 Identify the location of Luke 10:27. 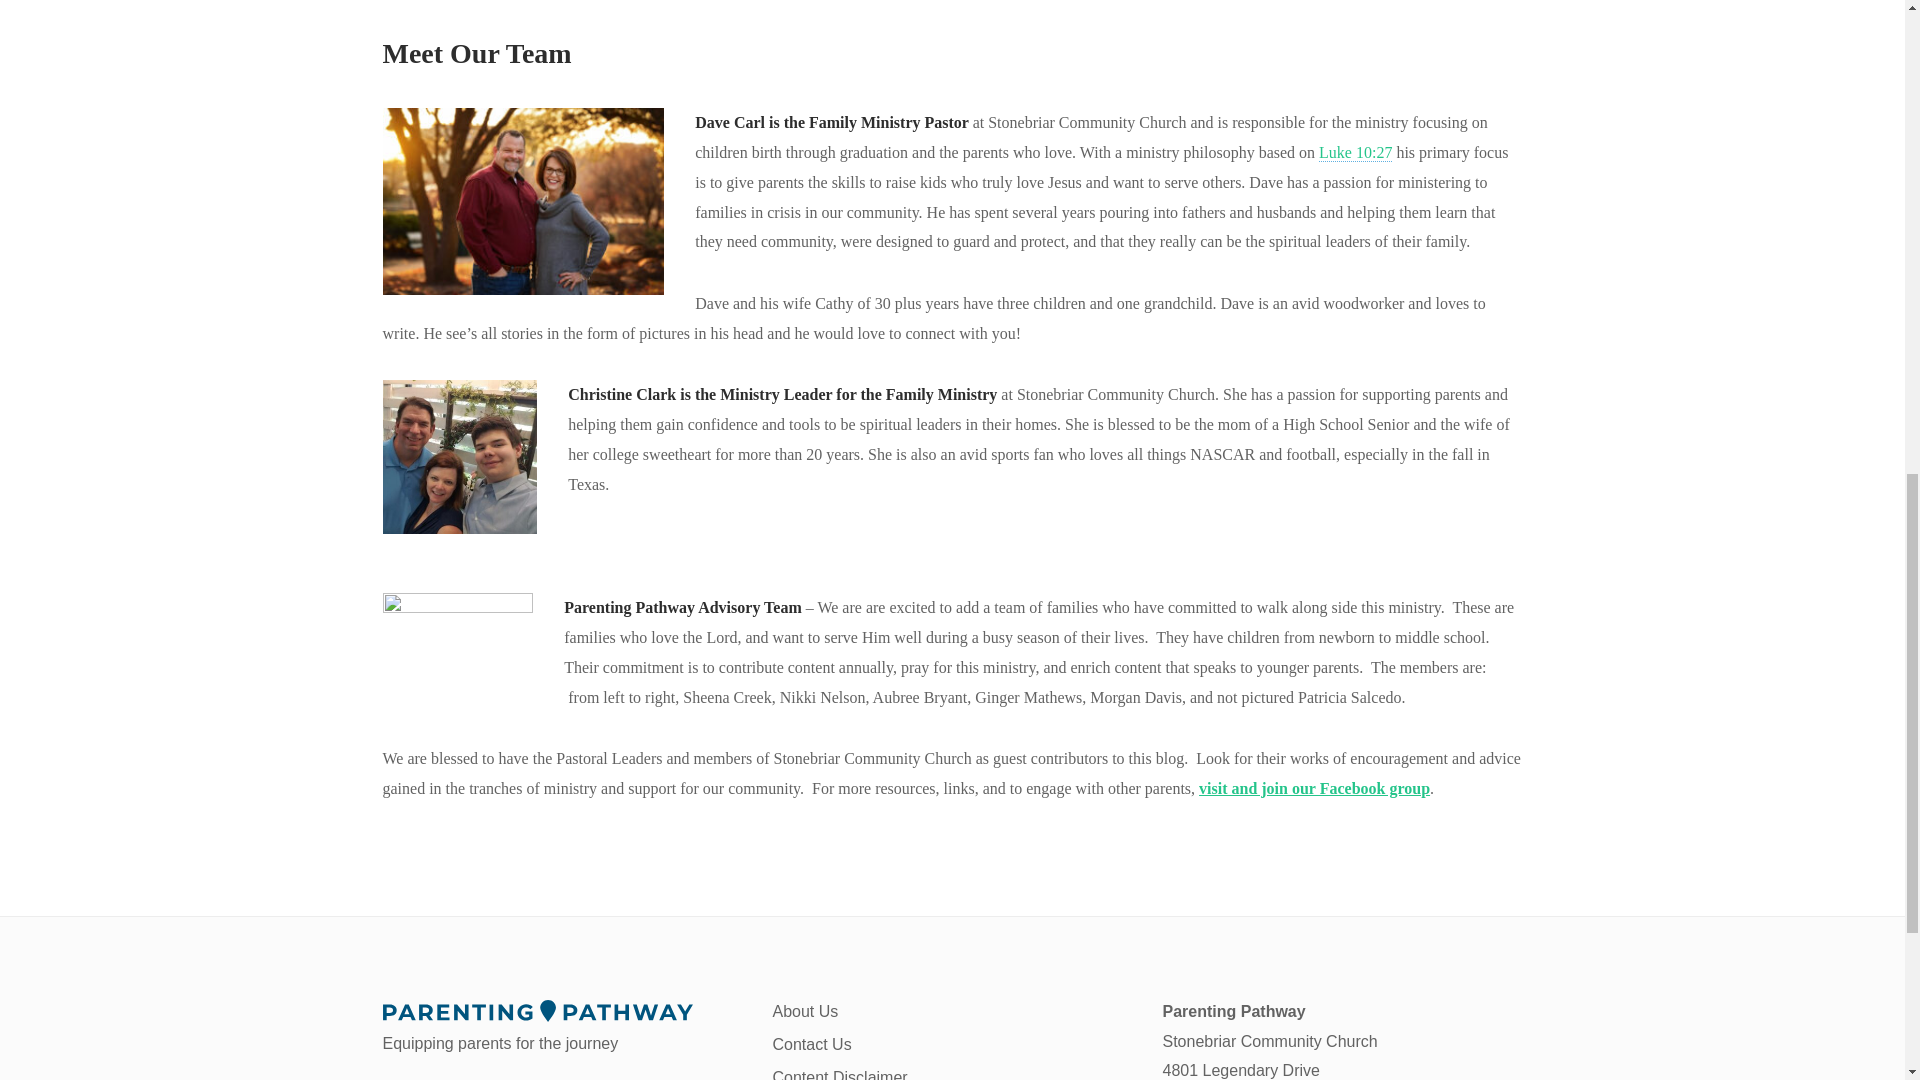
(1356, 152).